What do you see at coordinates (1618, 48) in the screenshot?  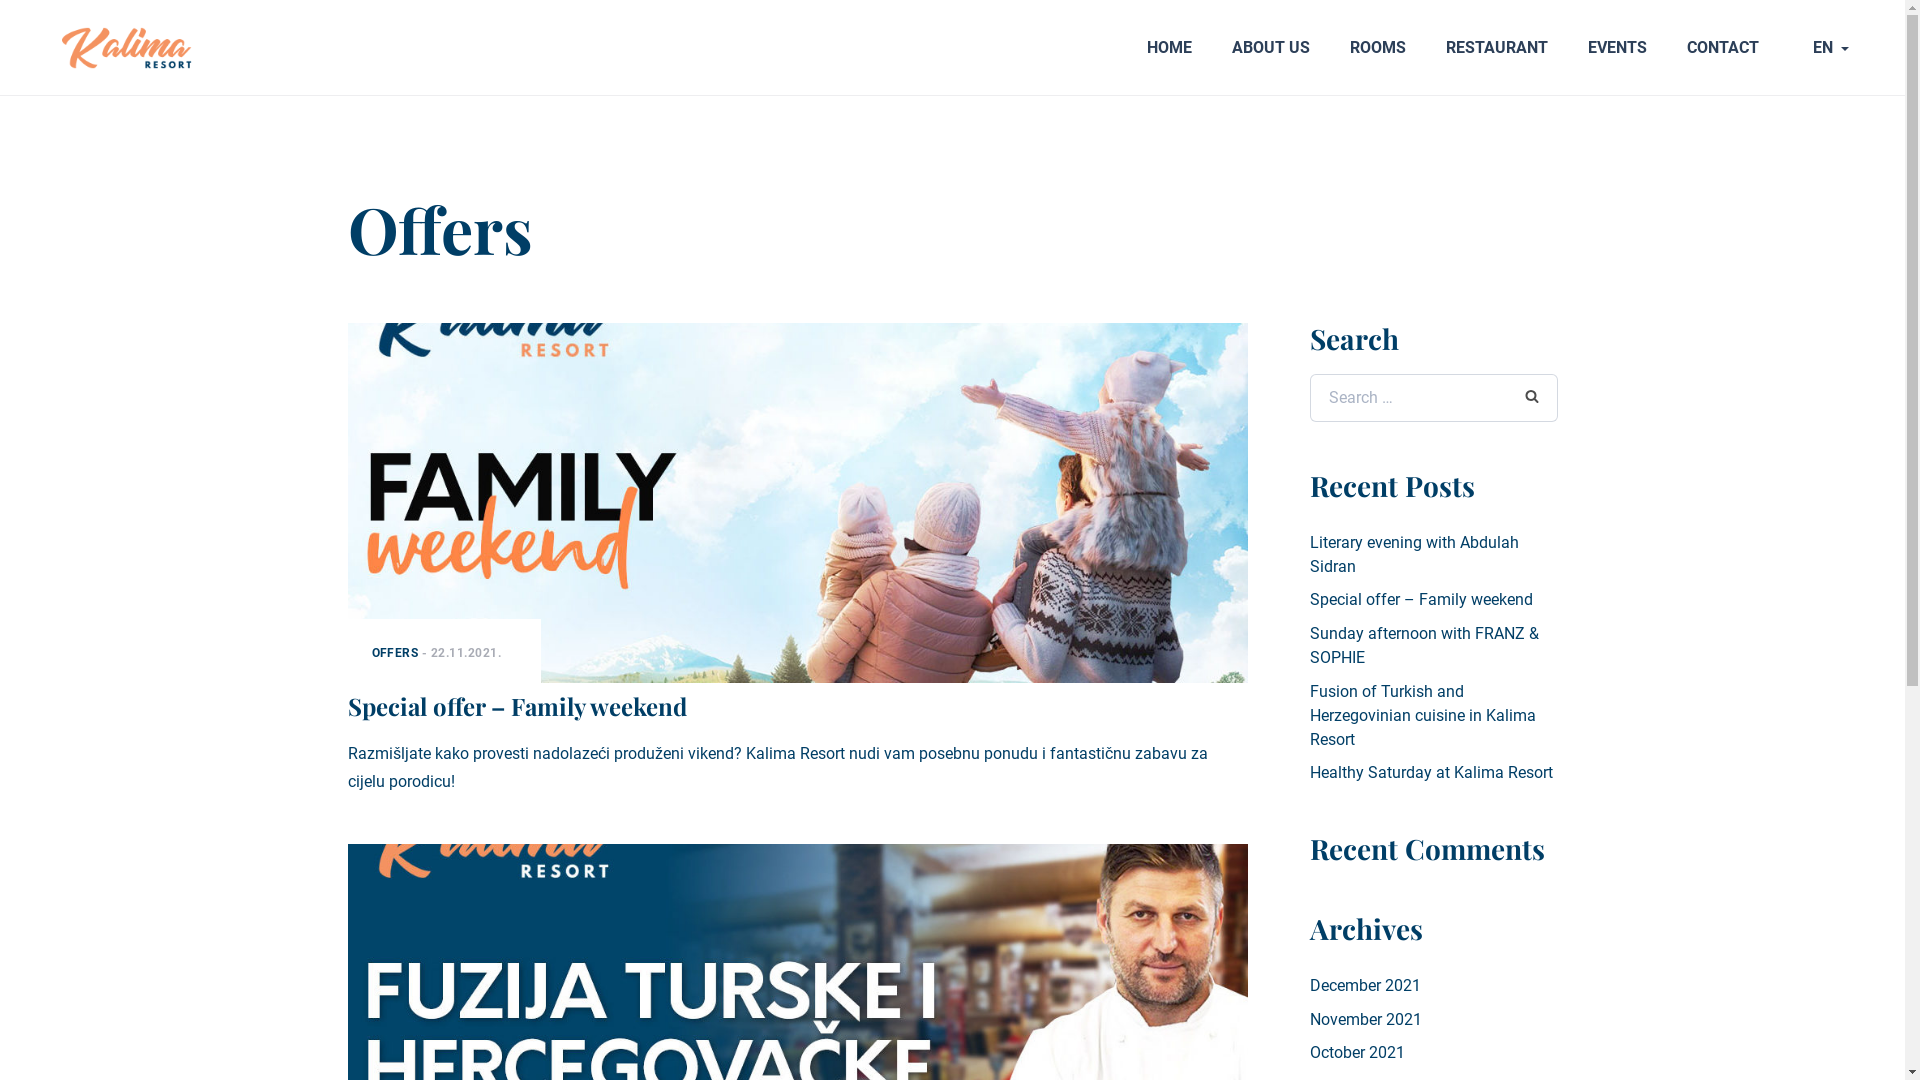 I see `EVENTS` at bounding box center [1618, 48].